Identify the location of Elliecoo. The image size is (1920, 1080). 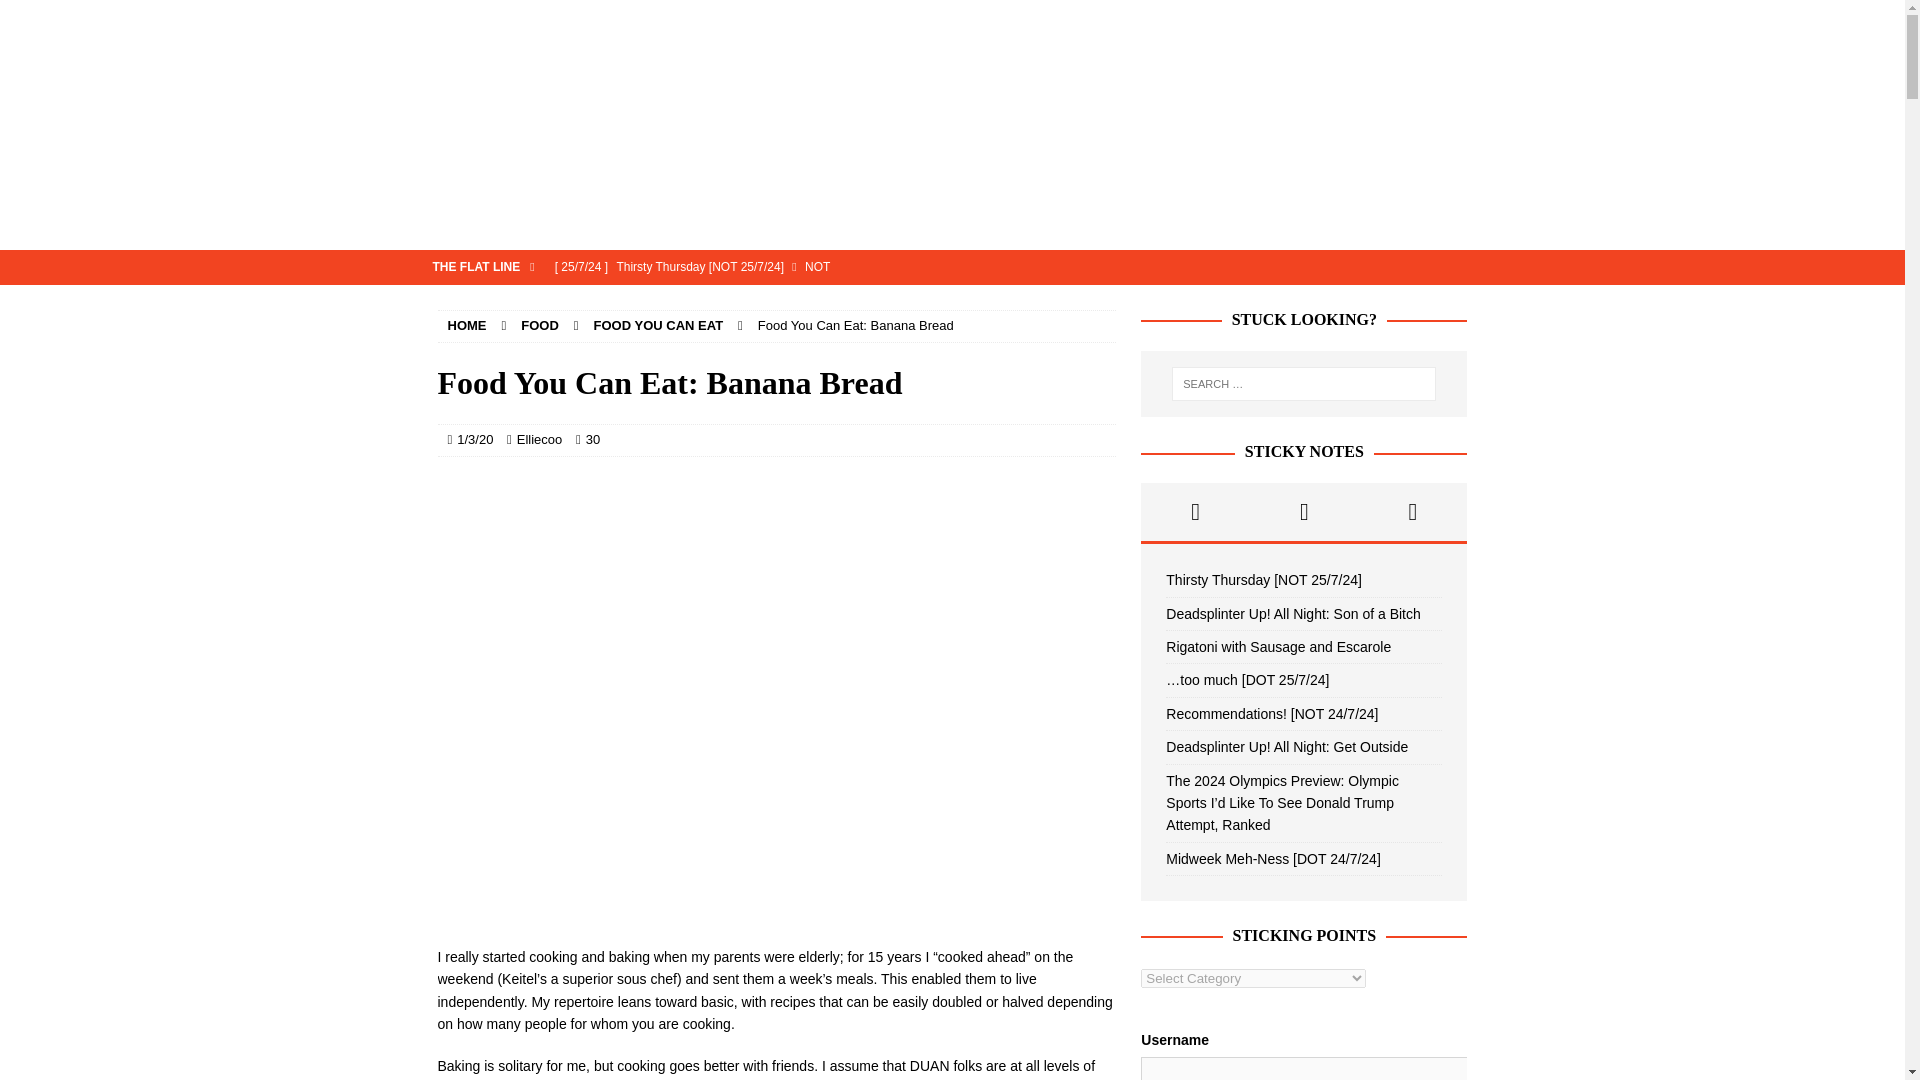
(539, 440).